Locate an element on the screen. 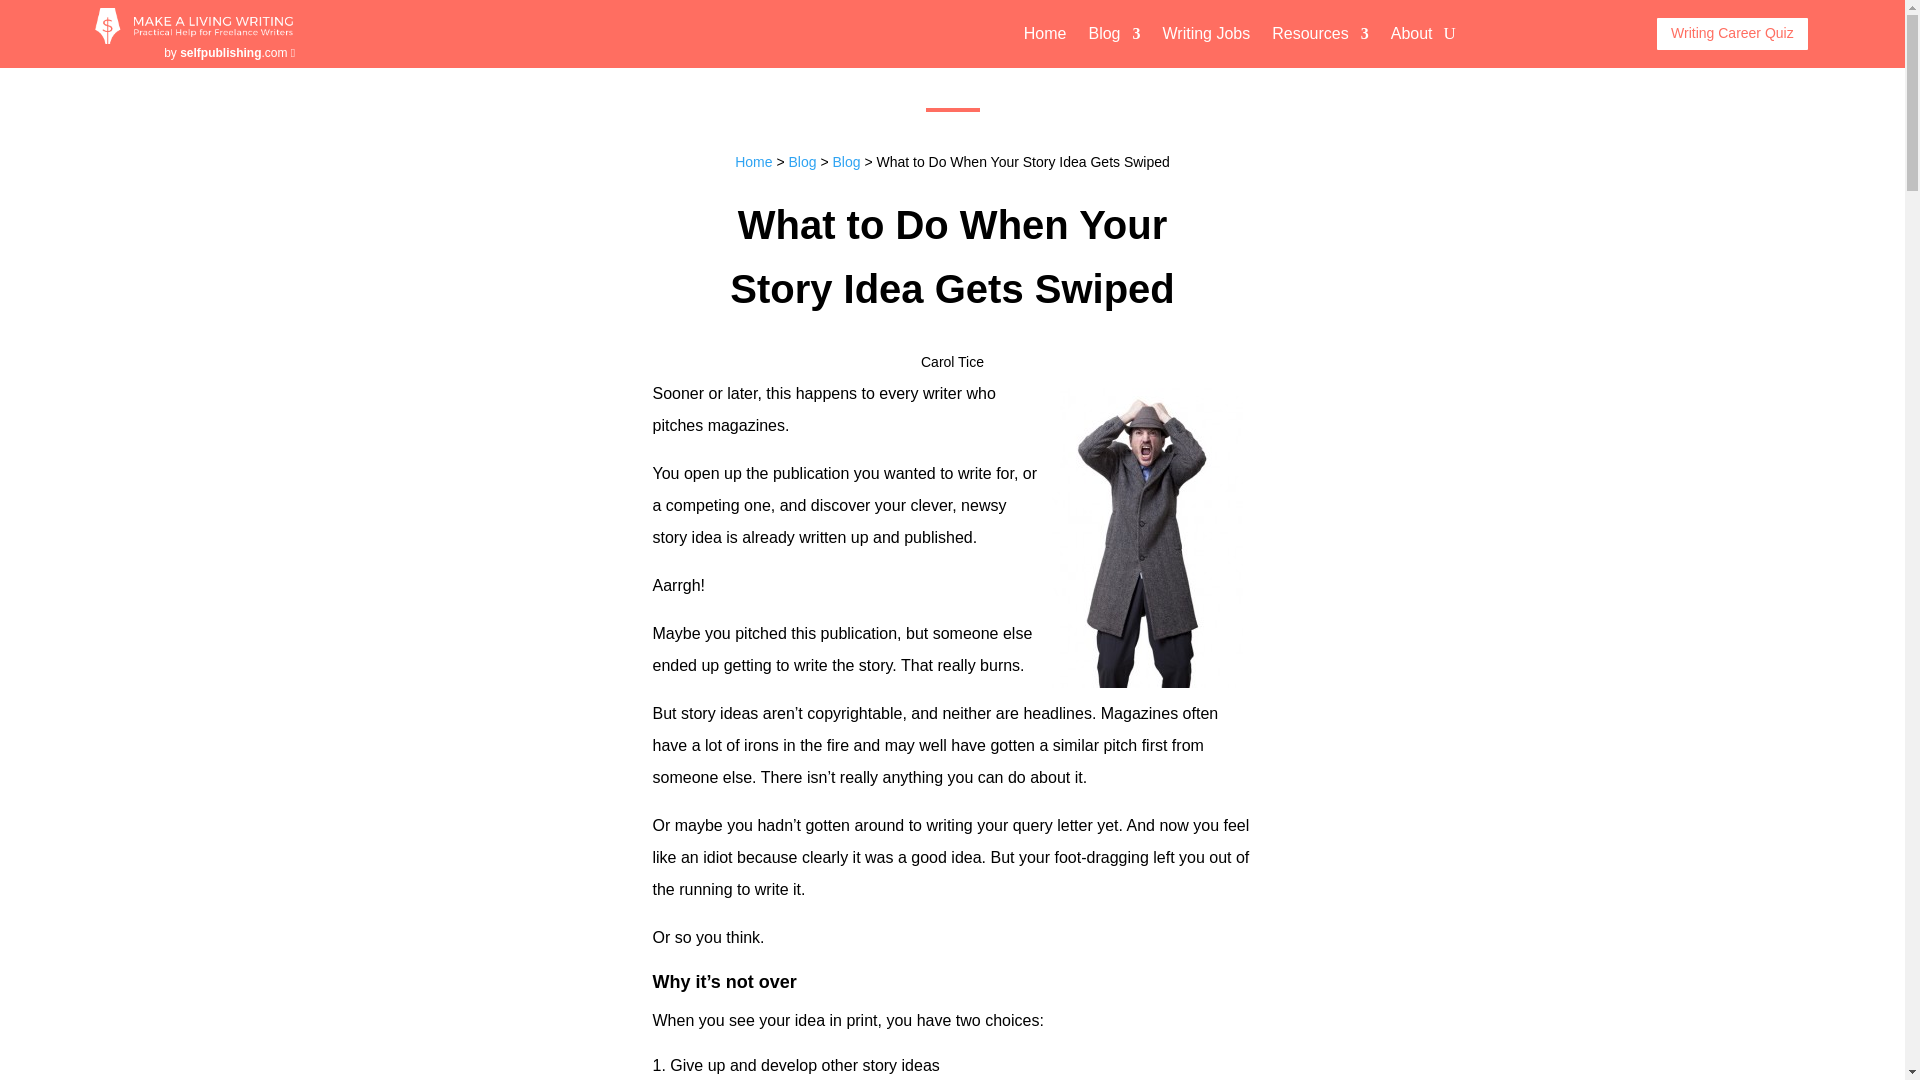 The height and width of the screenshot is (1080, 1920). Blog is located at coordinates (1114, 36).